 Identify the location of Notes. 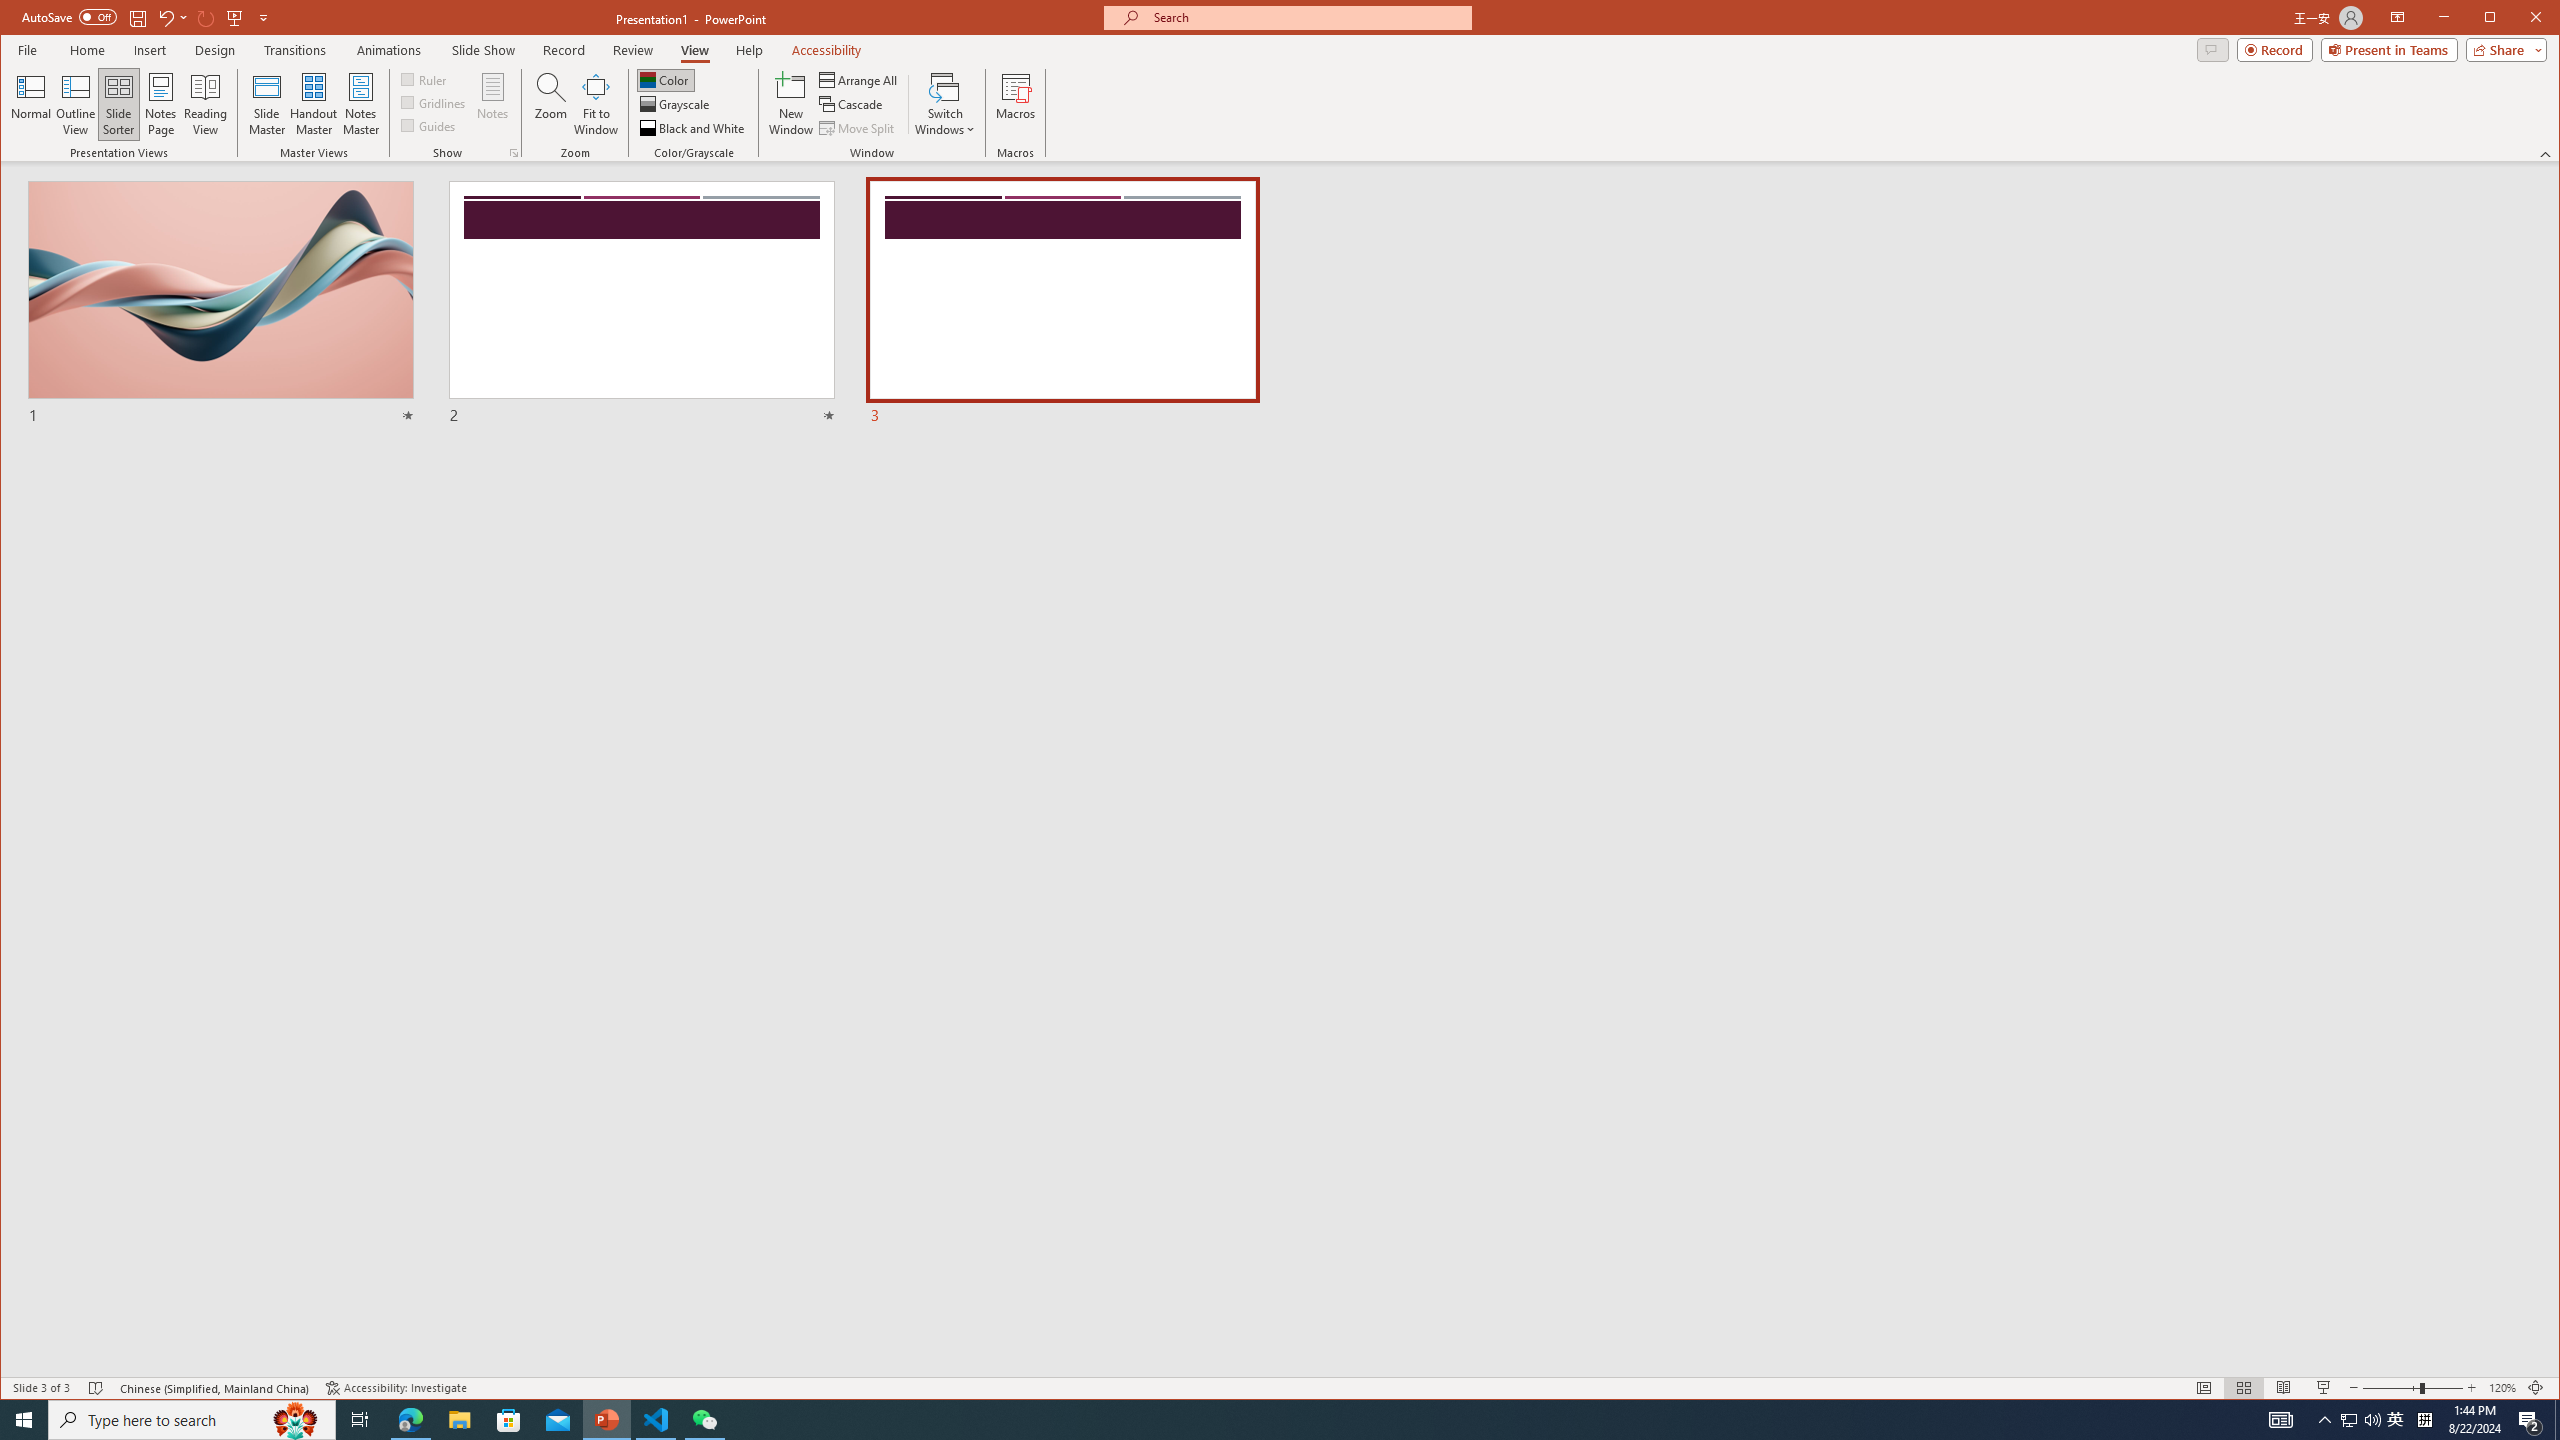
(492, 104).